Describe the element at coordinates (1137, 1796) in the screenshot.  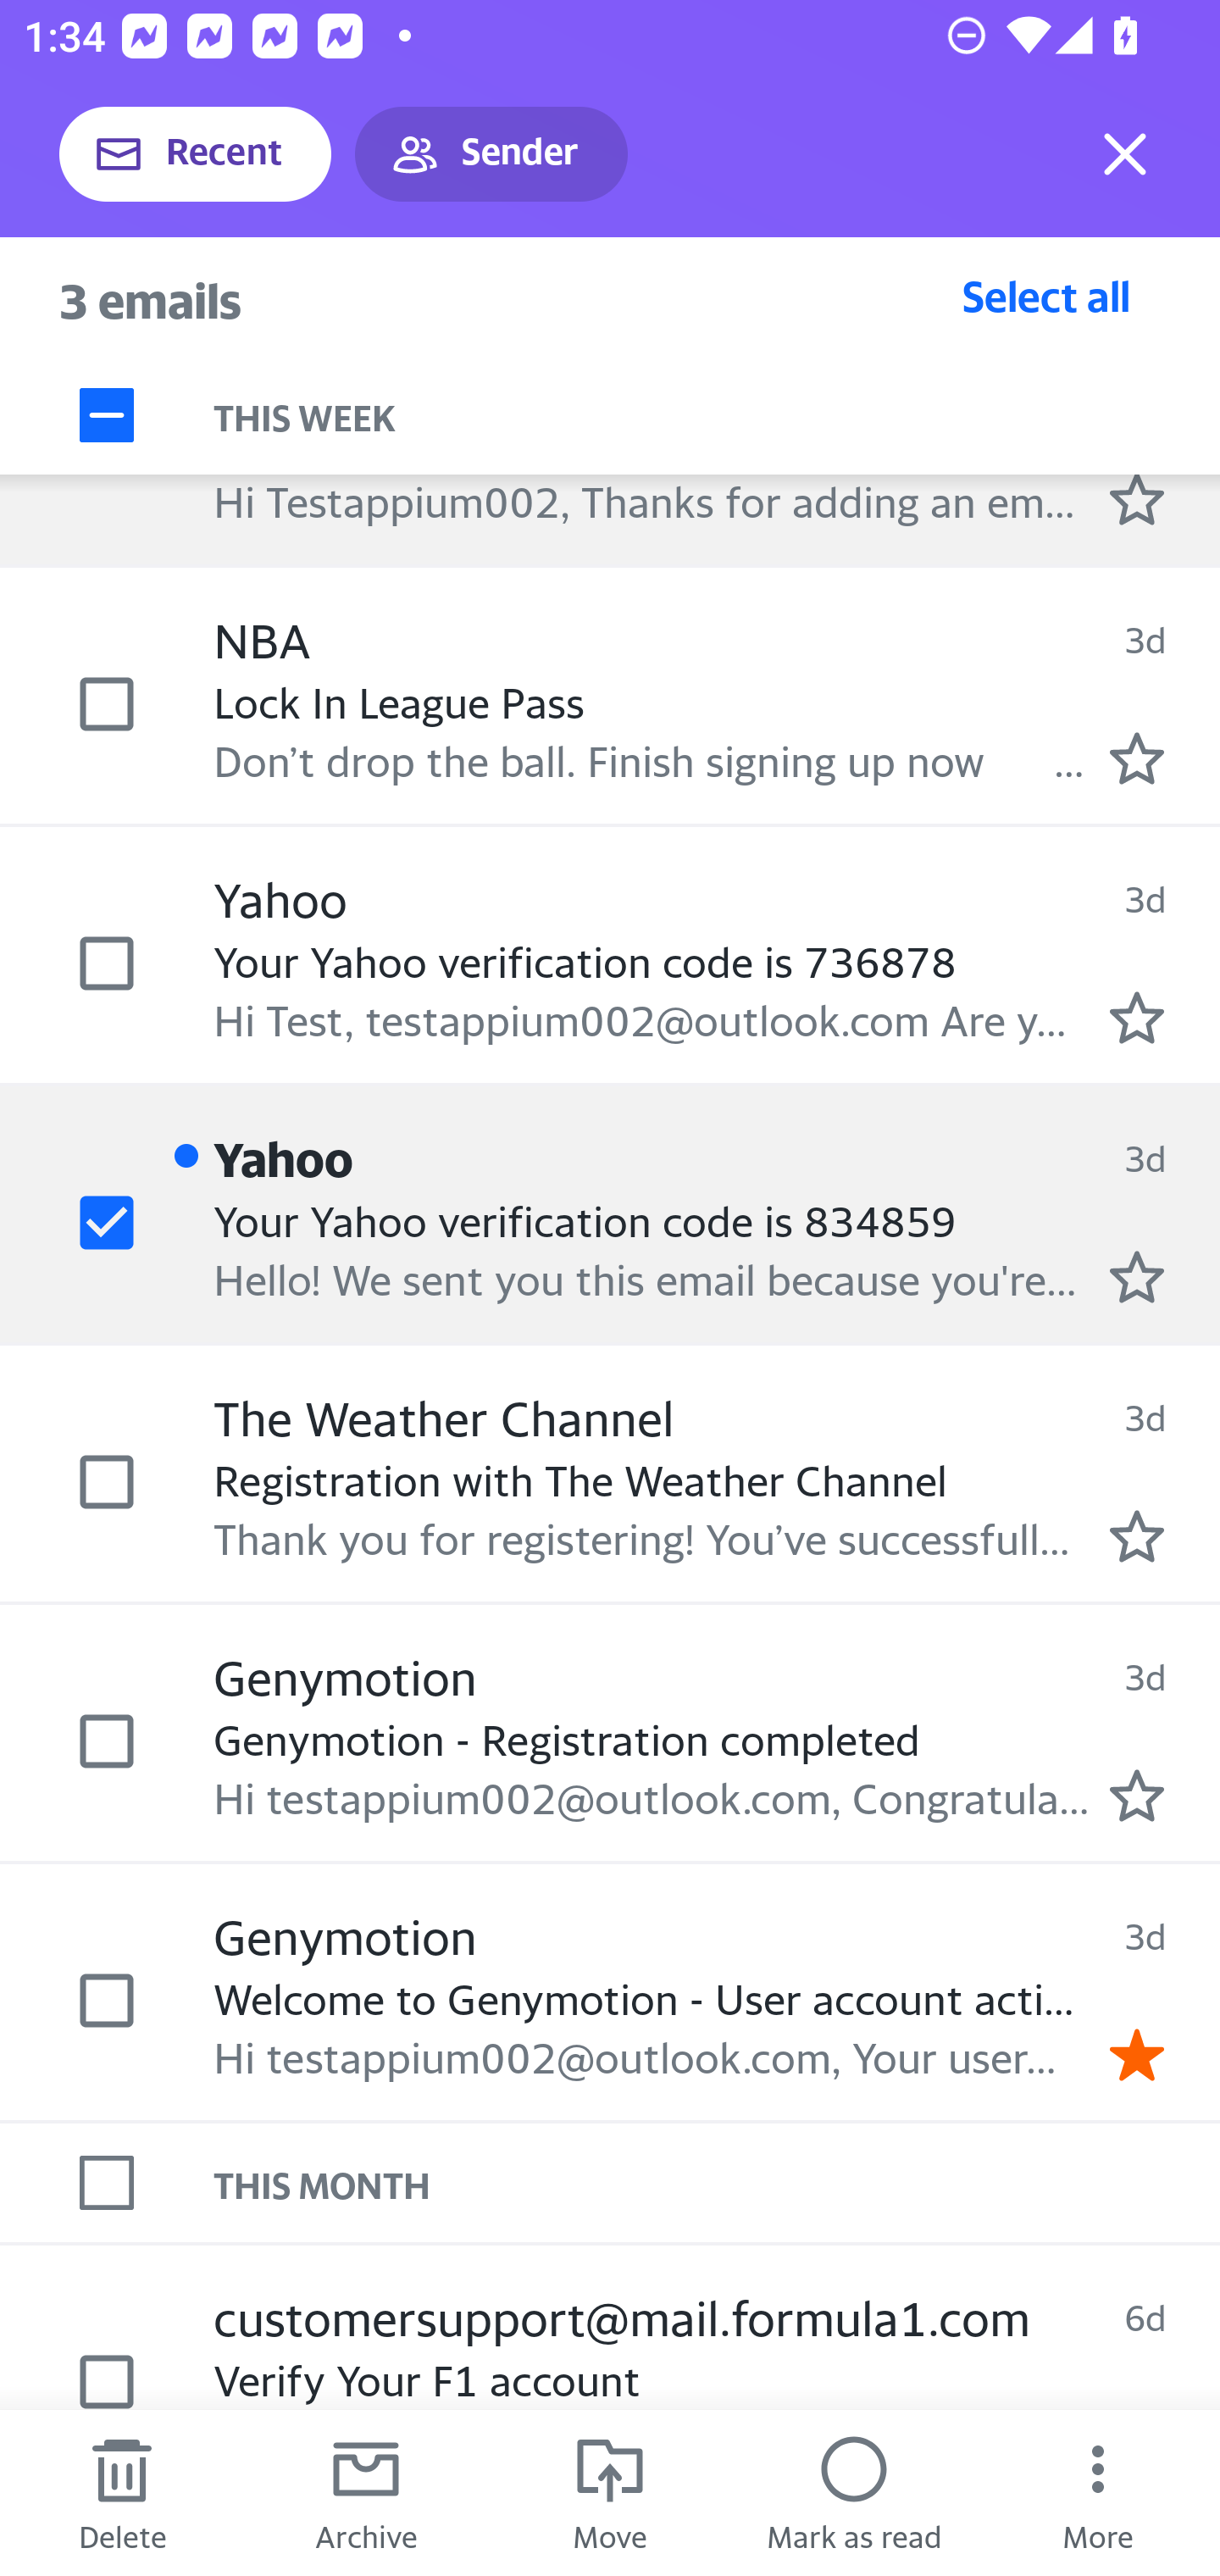
I see `Mark as starred.` at that location.